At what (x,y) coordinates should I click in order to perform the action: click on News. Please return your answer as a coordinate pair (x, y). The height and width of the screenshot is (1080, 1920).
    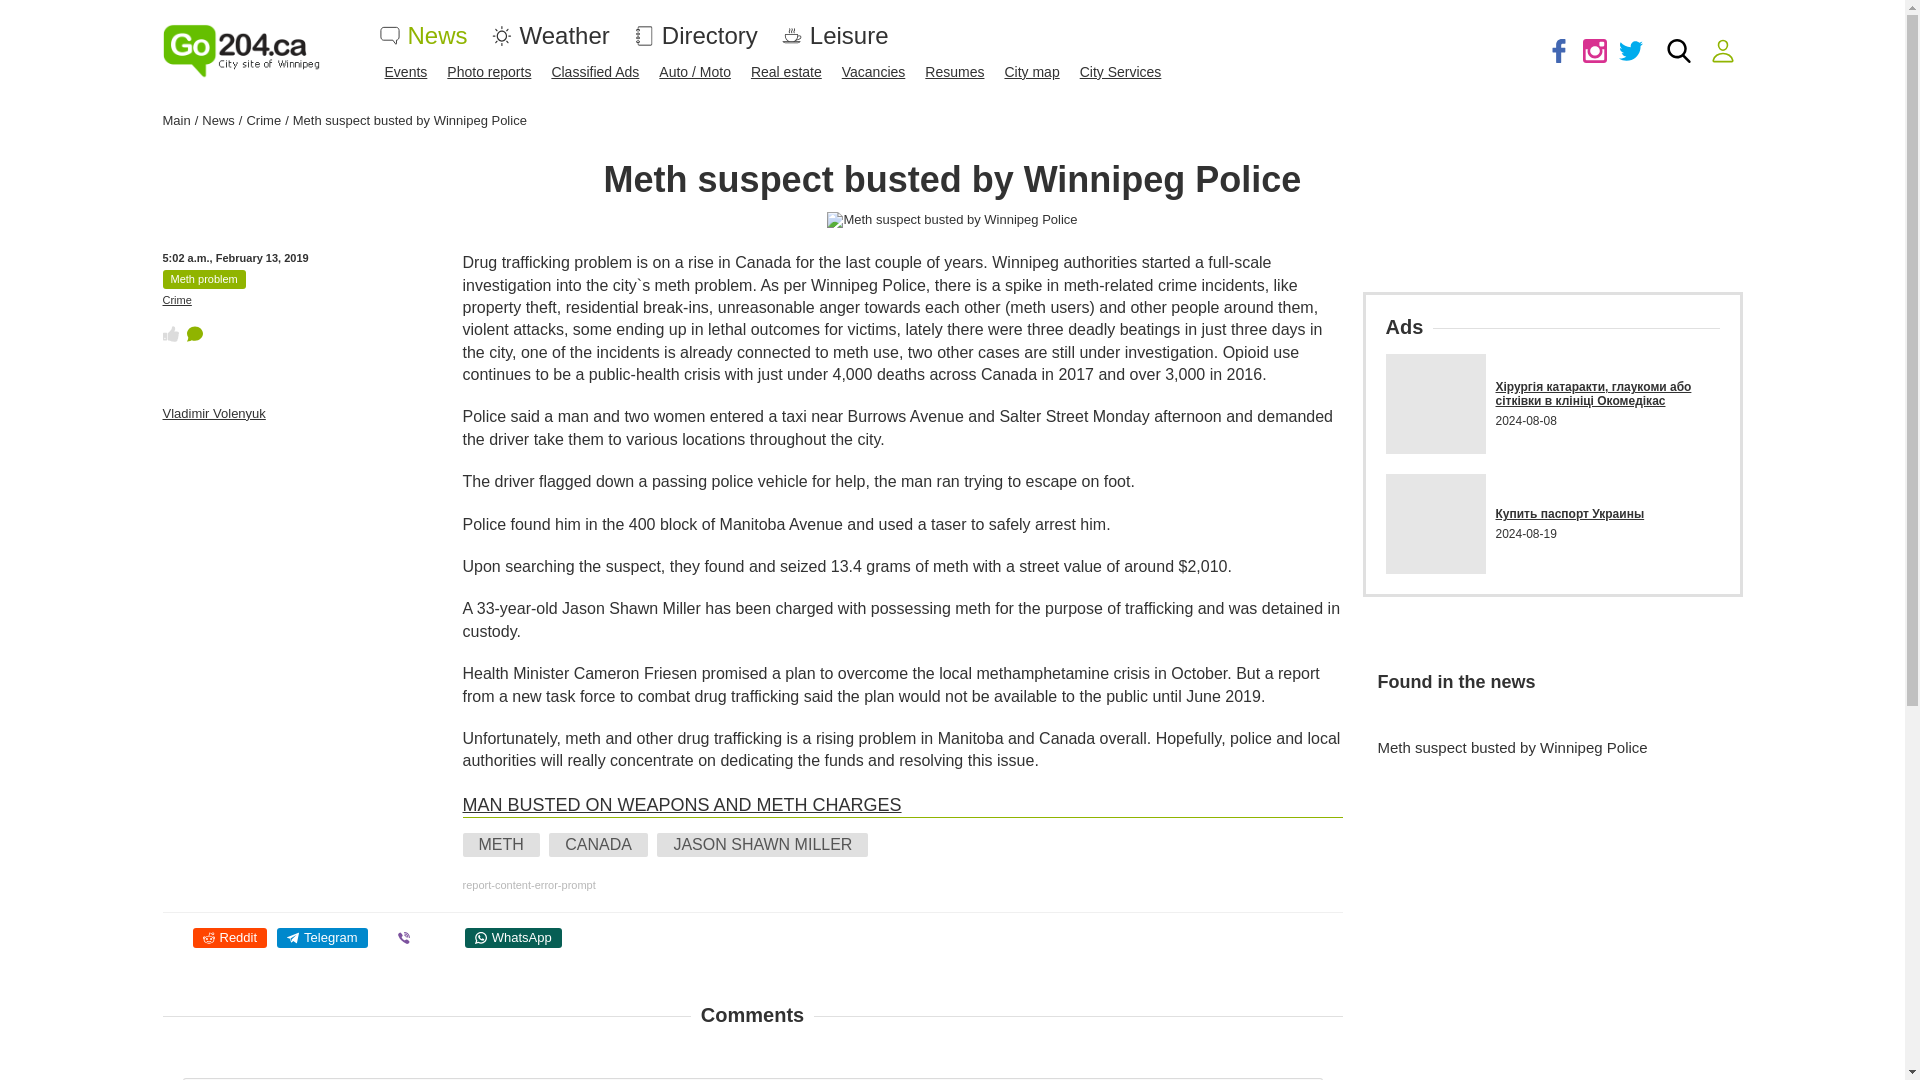
    Looking at the image, I should click on (438, 34).